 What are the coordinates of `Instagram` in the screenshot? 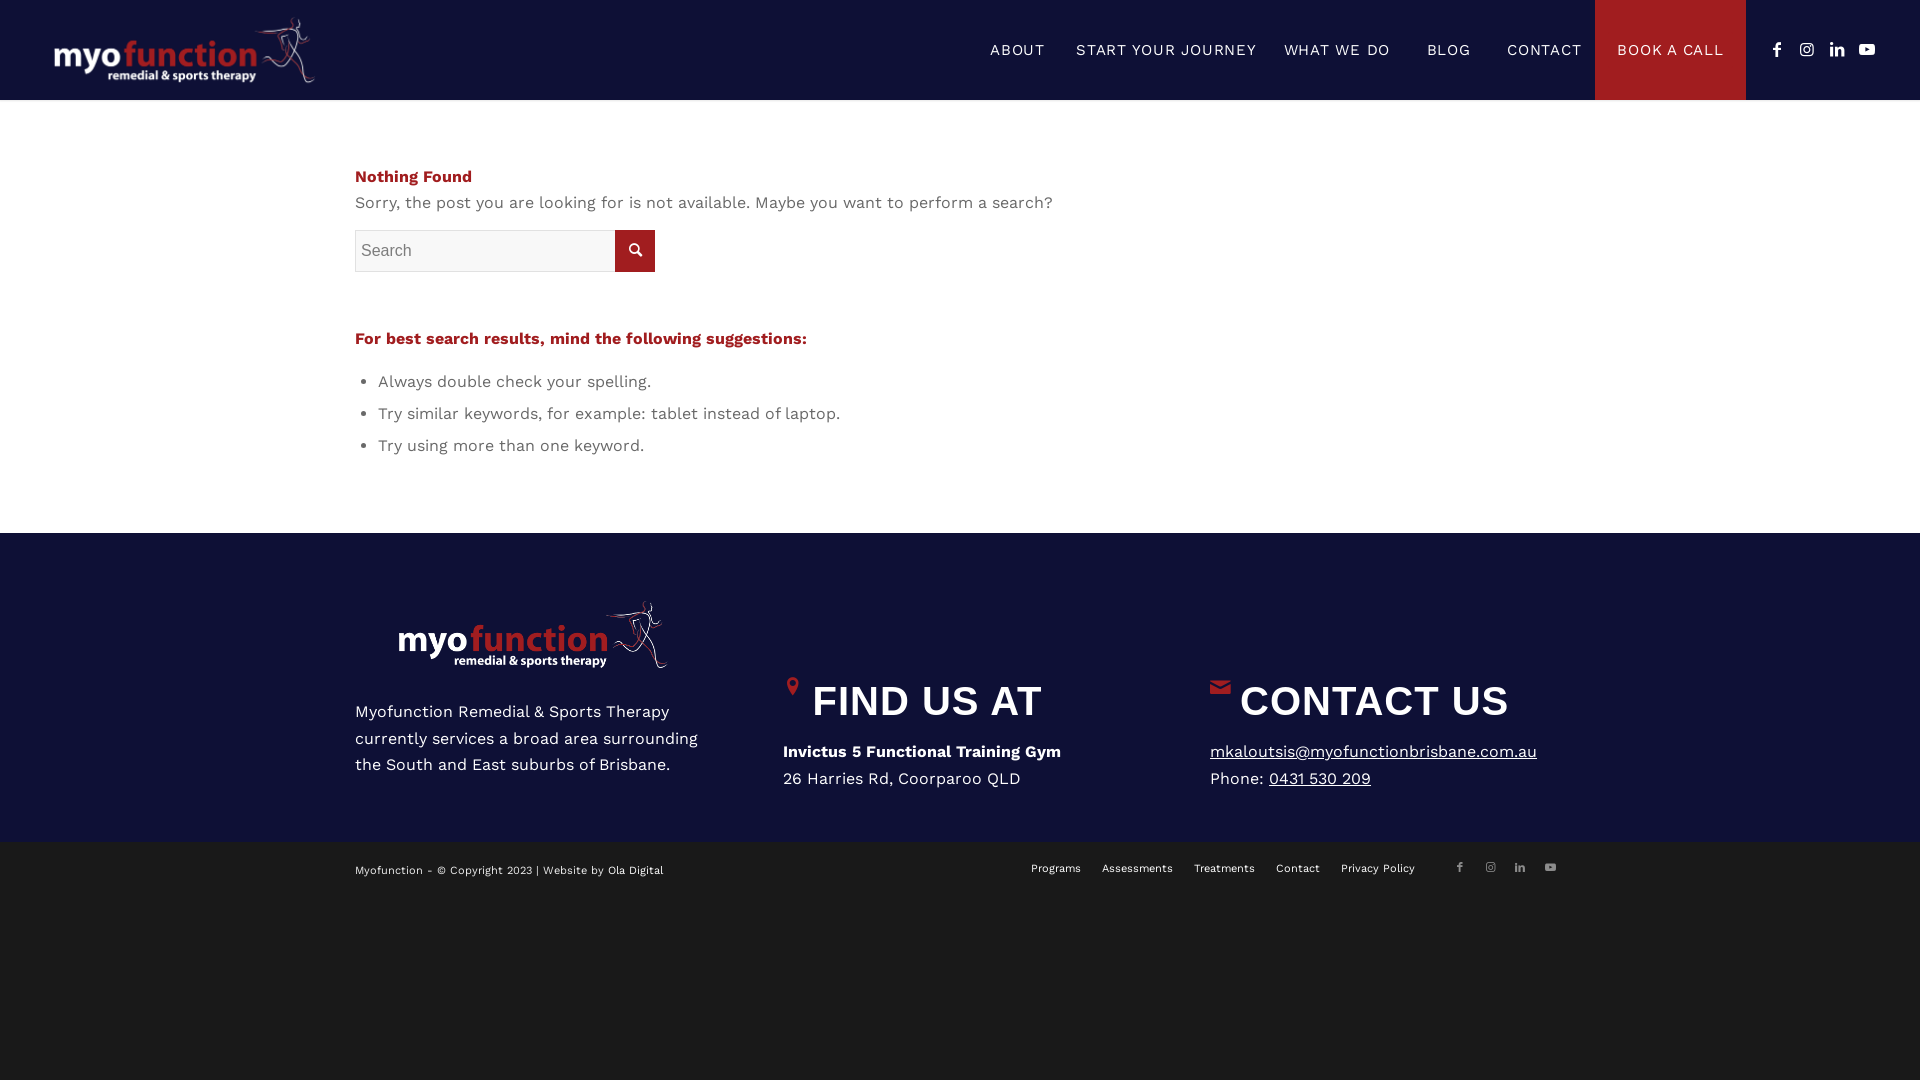 It's located at (1490, 868).